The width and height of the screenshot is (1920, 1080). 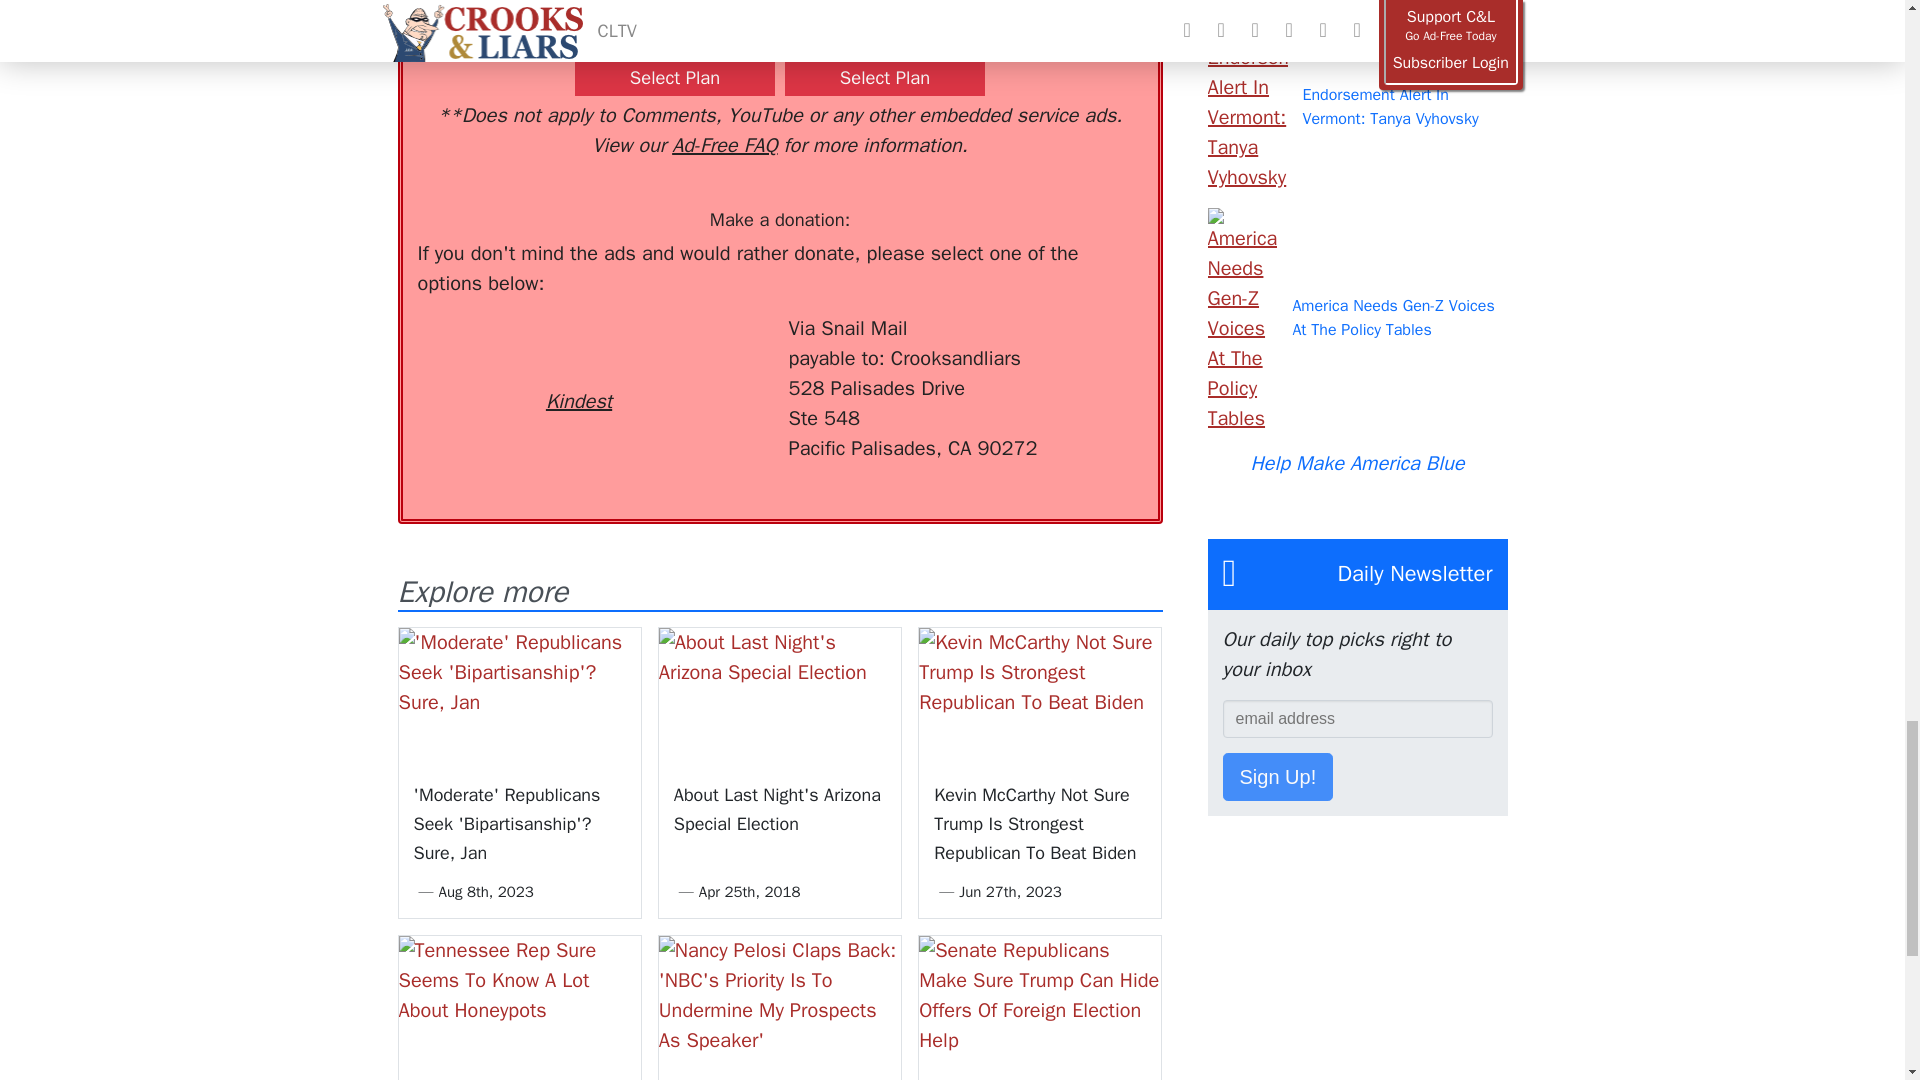 What do you see at coordinates (712, 350) in the screenshot?
I see `Donate via PayPal` at bounding box center [712, 350].